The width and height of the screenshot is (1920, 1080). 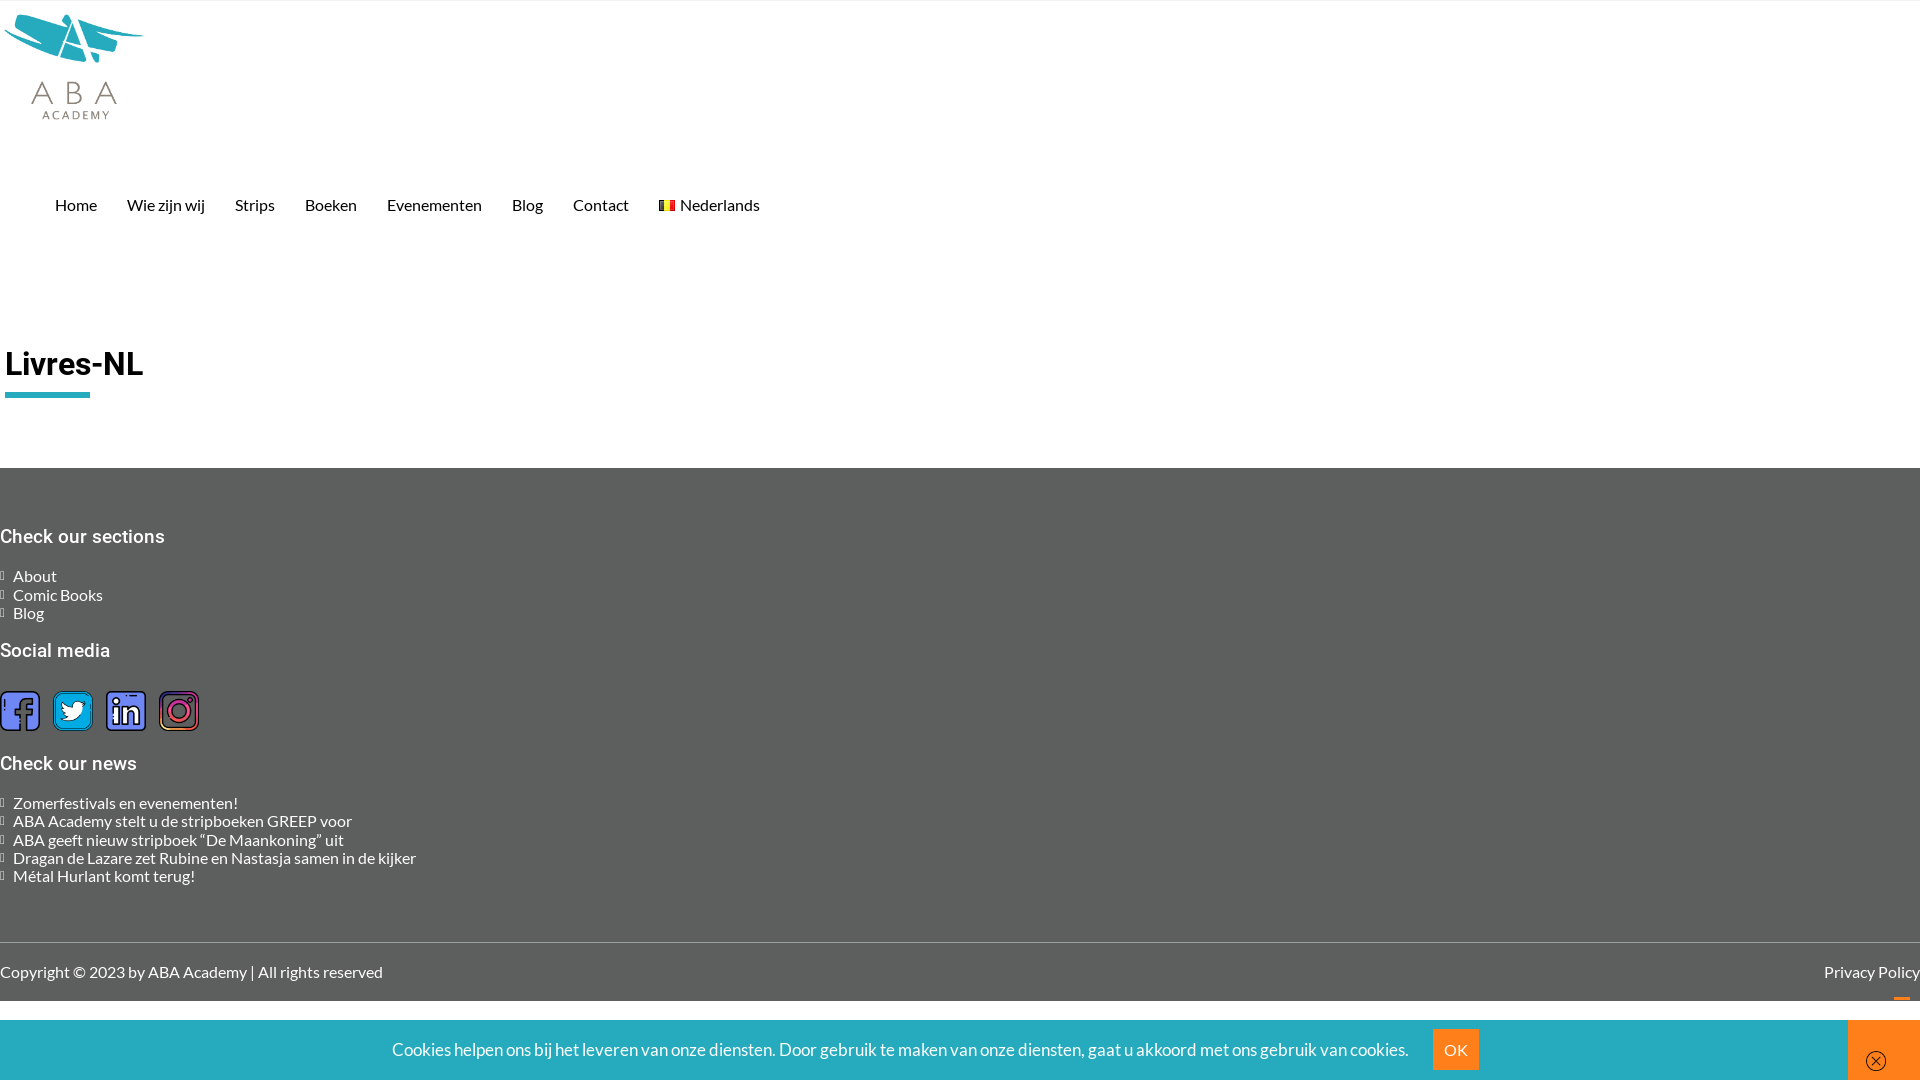 I want to click on About, so click(x=35, y=576).